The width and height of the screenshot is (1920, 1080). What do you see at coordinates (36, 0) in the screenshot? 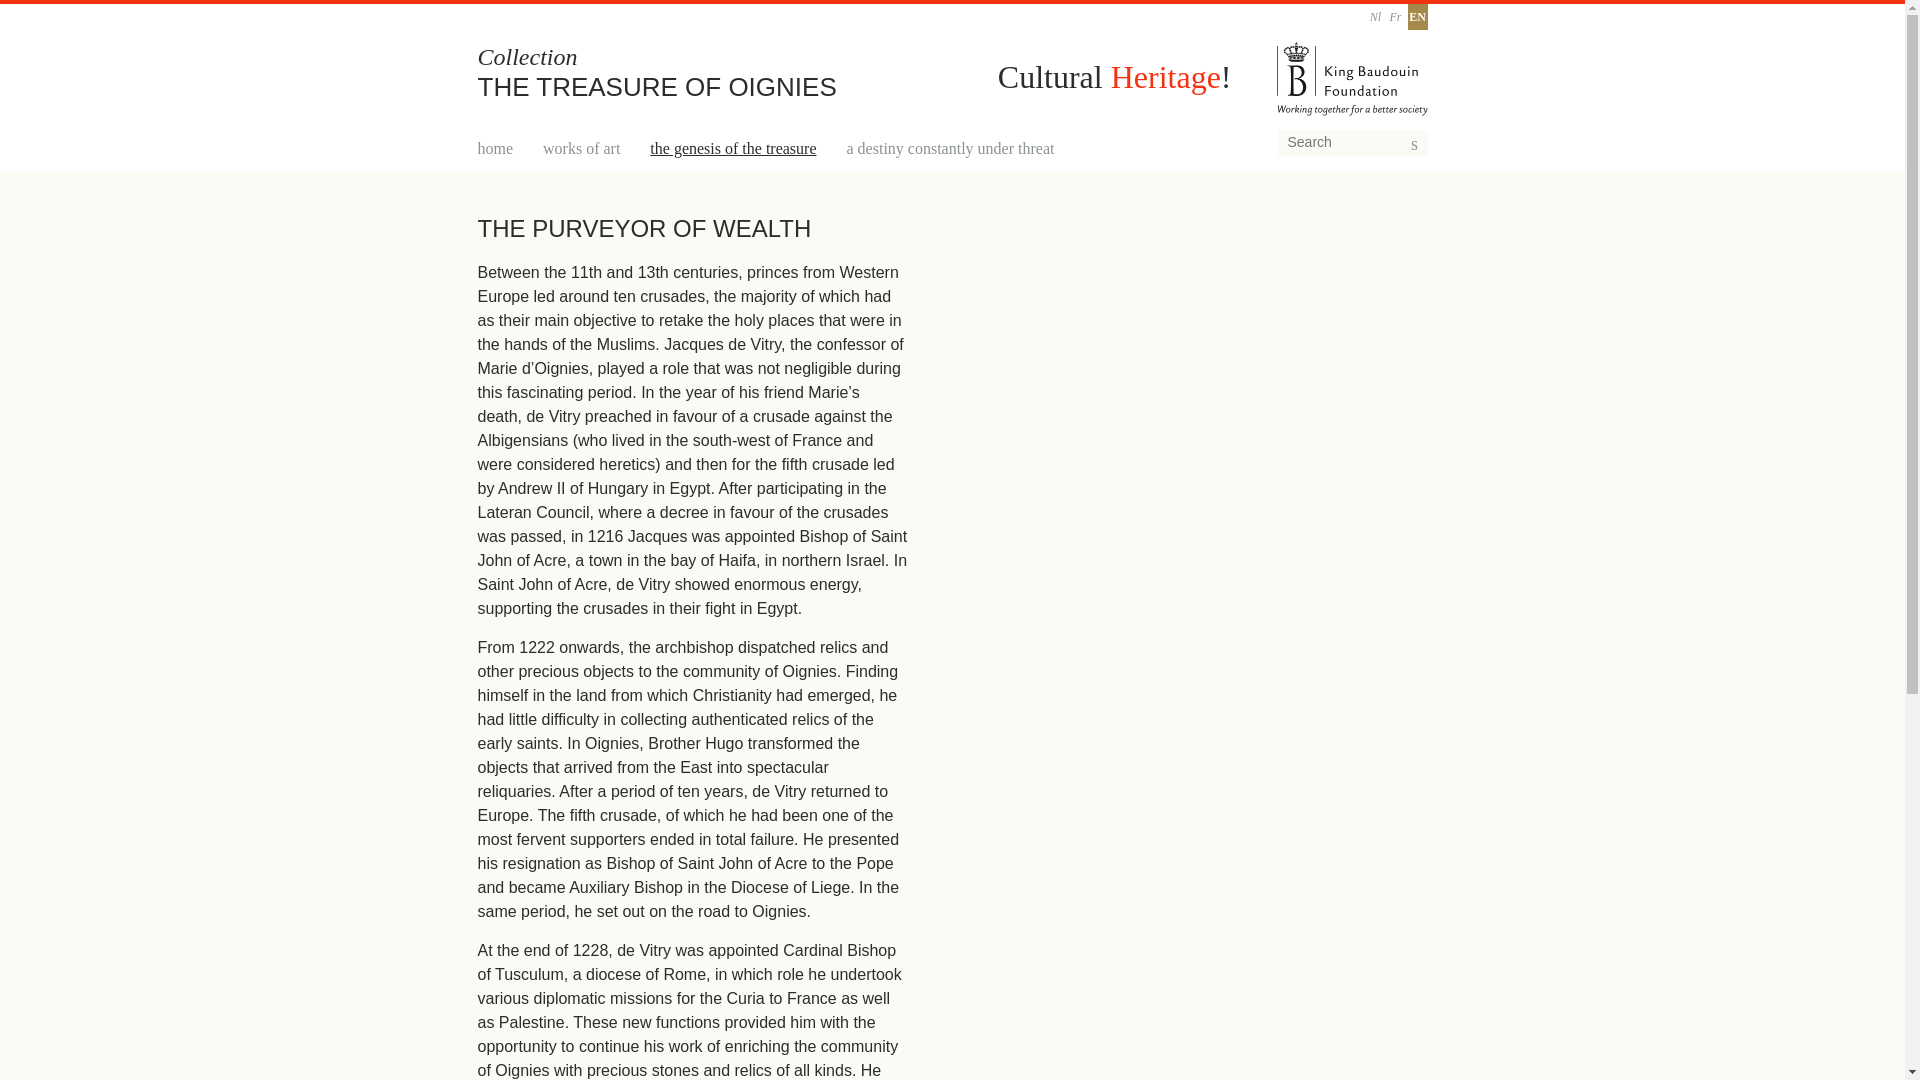
I see `Skip to navigation` at bounding box center [36, 0].